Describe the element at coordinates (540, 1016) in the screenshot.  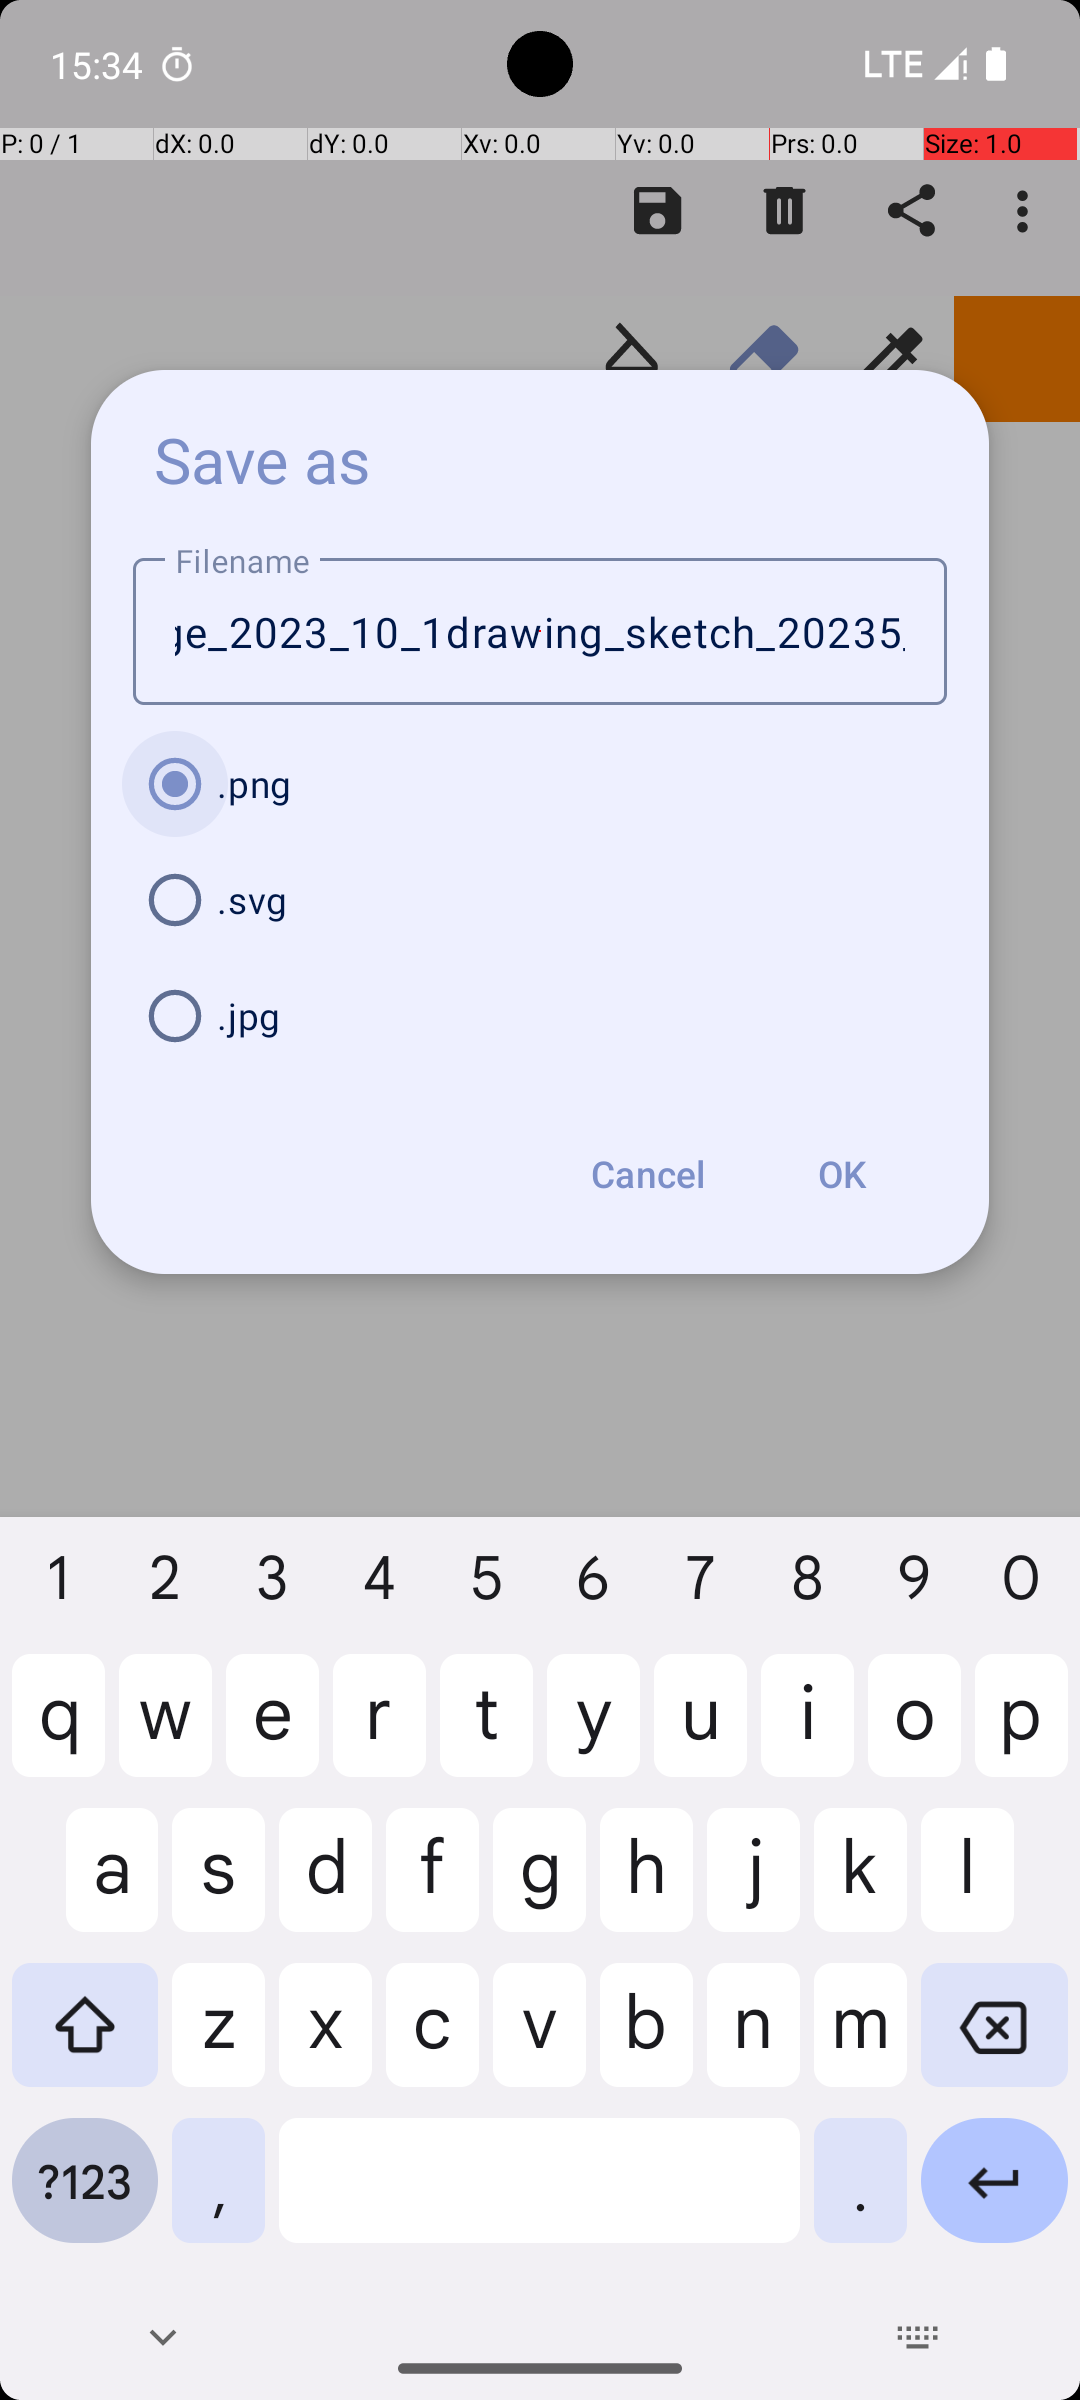
I see `.jpg` at that location.